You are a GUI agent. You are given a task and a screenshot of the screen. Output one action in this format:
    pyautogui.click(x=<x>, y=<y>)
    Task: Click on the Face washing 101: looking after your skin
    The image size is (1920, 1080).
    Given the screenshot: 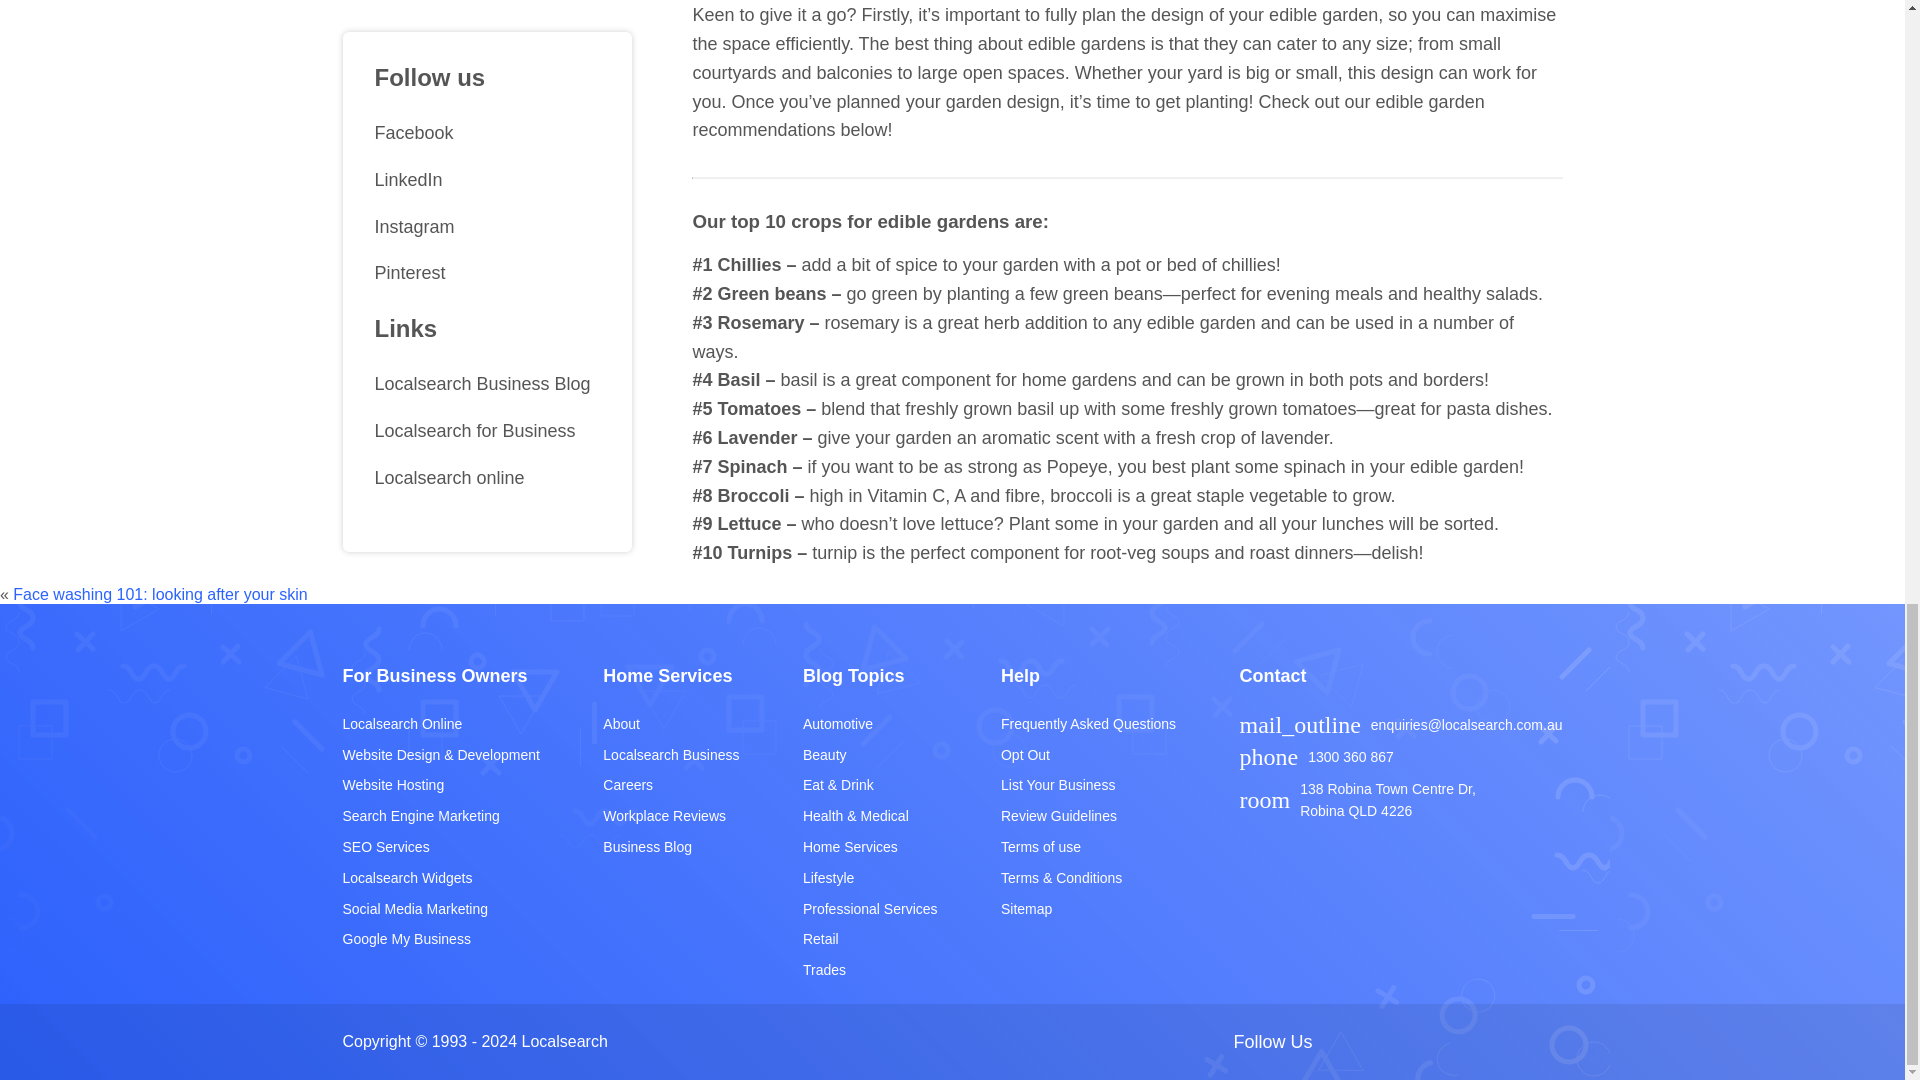 What is the action you would take?
    pyautogui.click(x=160, y=594)
    